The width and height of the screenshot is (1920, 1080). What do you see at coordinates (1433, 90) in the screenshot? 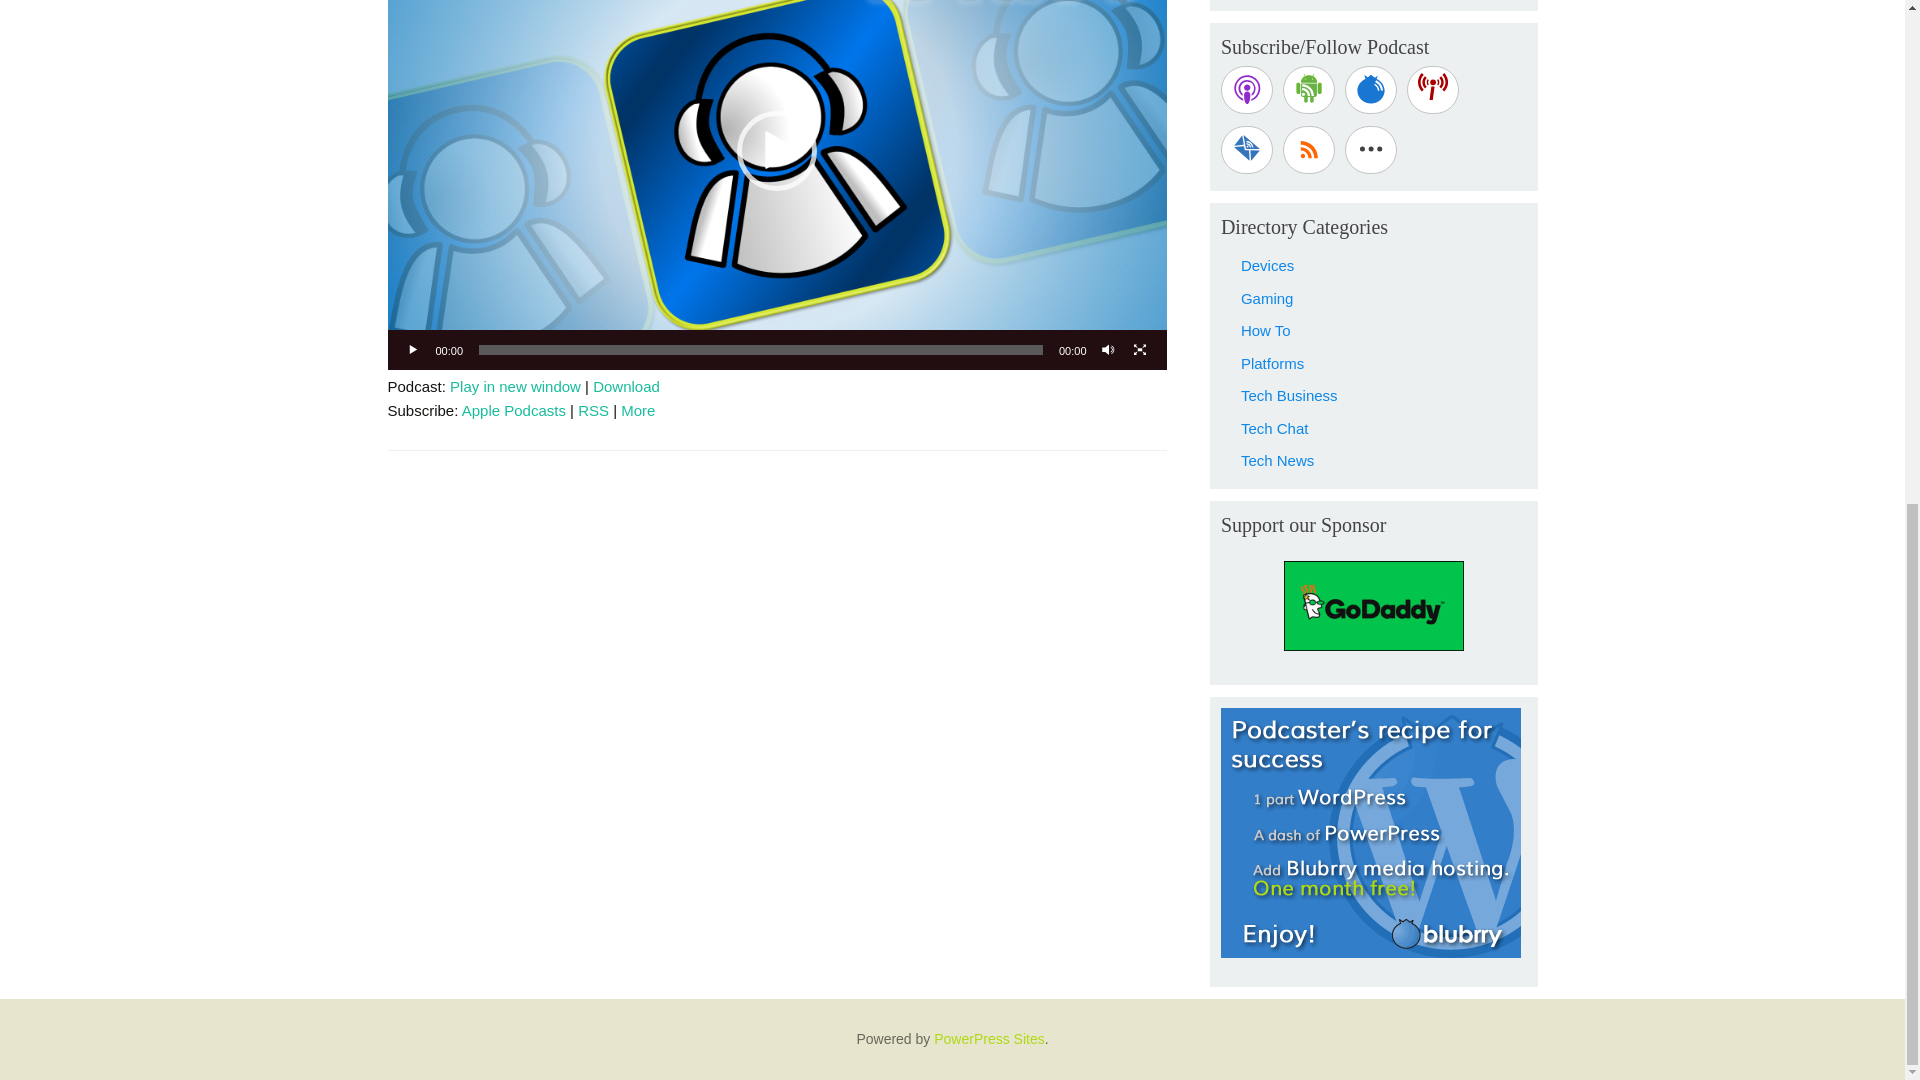
I see `Subscribe on Podcast Index` at bounding box center [1433, 90].